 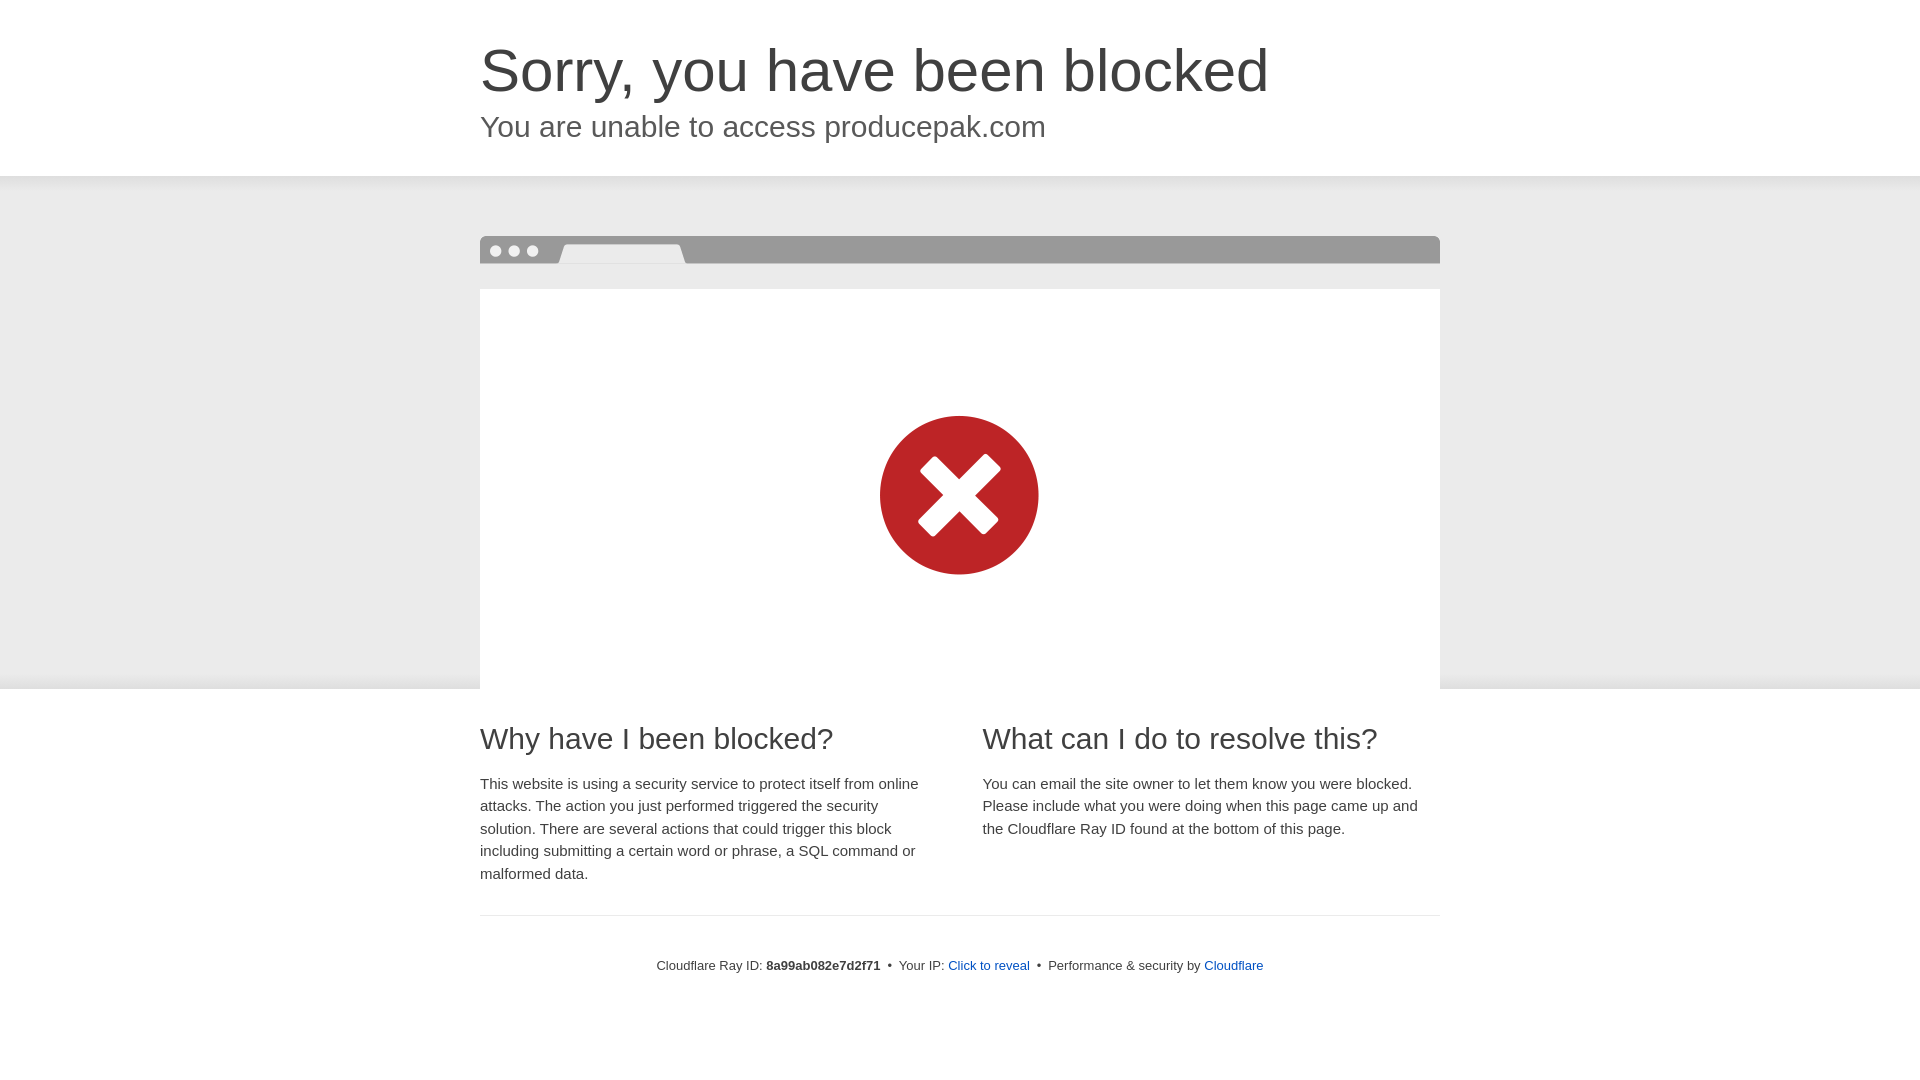 I want to click on Click to reveal, so click(x=988, y=966).